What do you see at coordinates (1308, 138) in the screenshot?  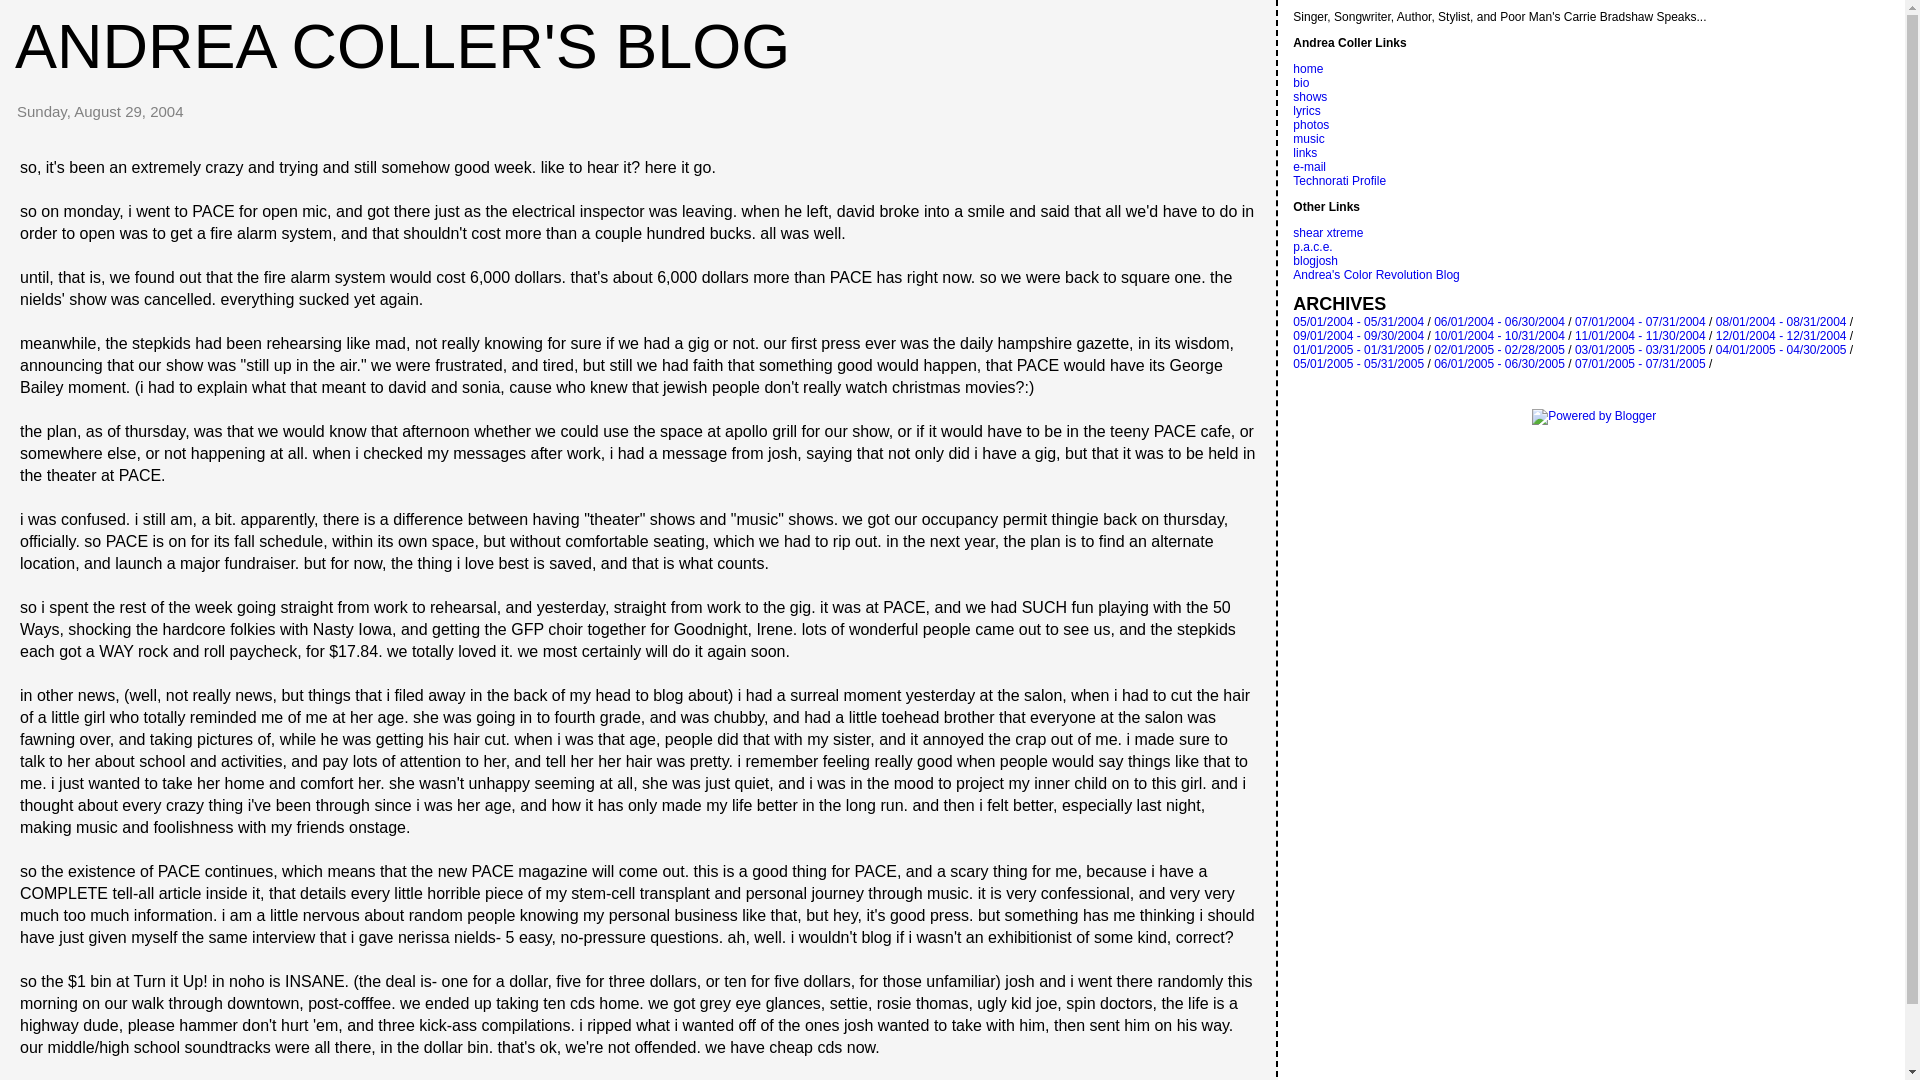 I see `music` at bounding box center [1308, 138].